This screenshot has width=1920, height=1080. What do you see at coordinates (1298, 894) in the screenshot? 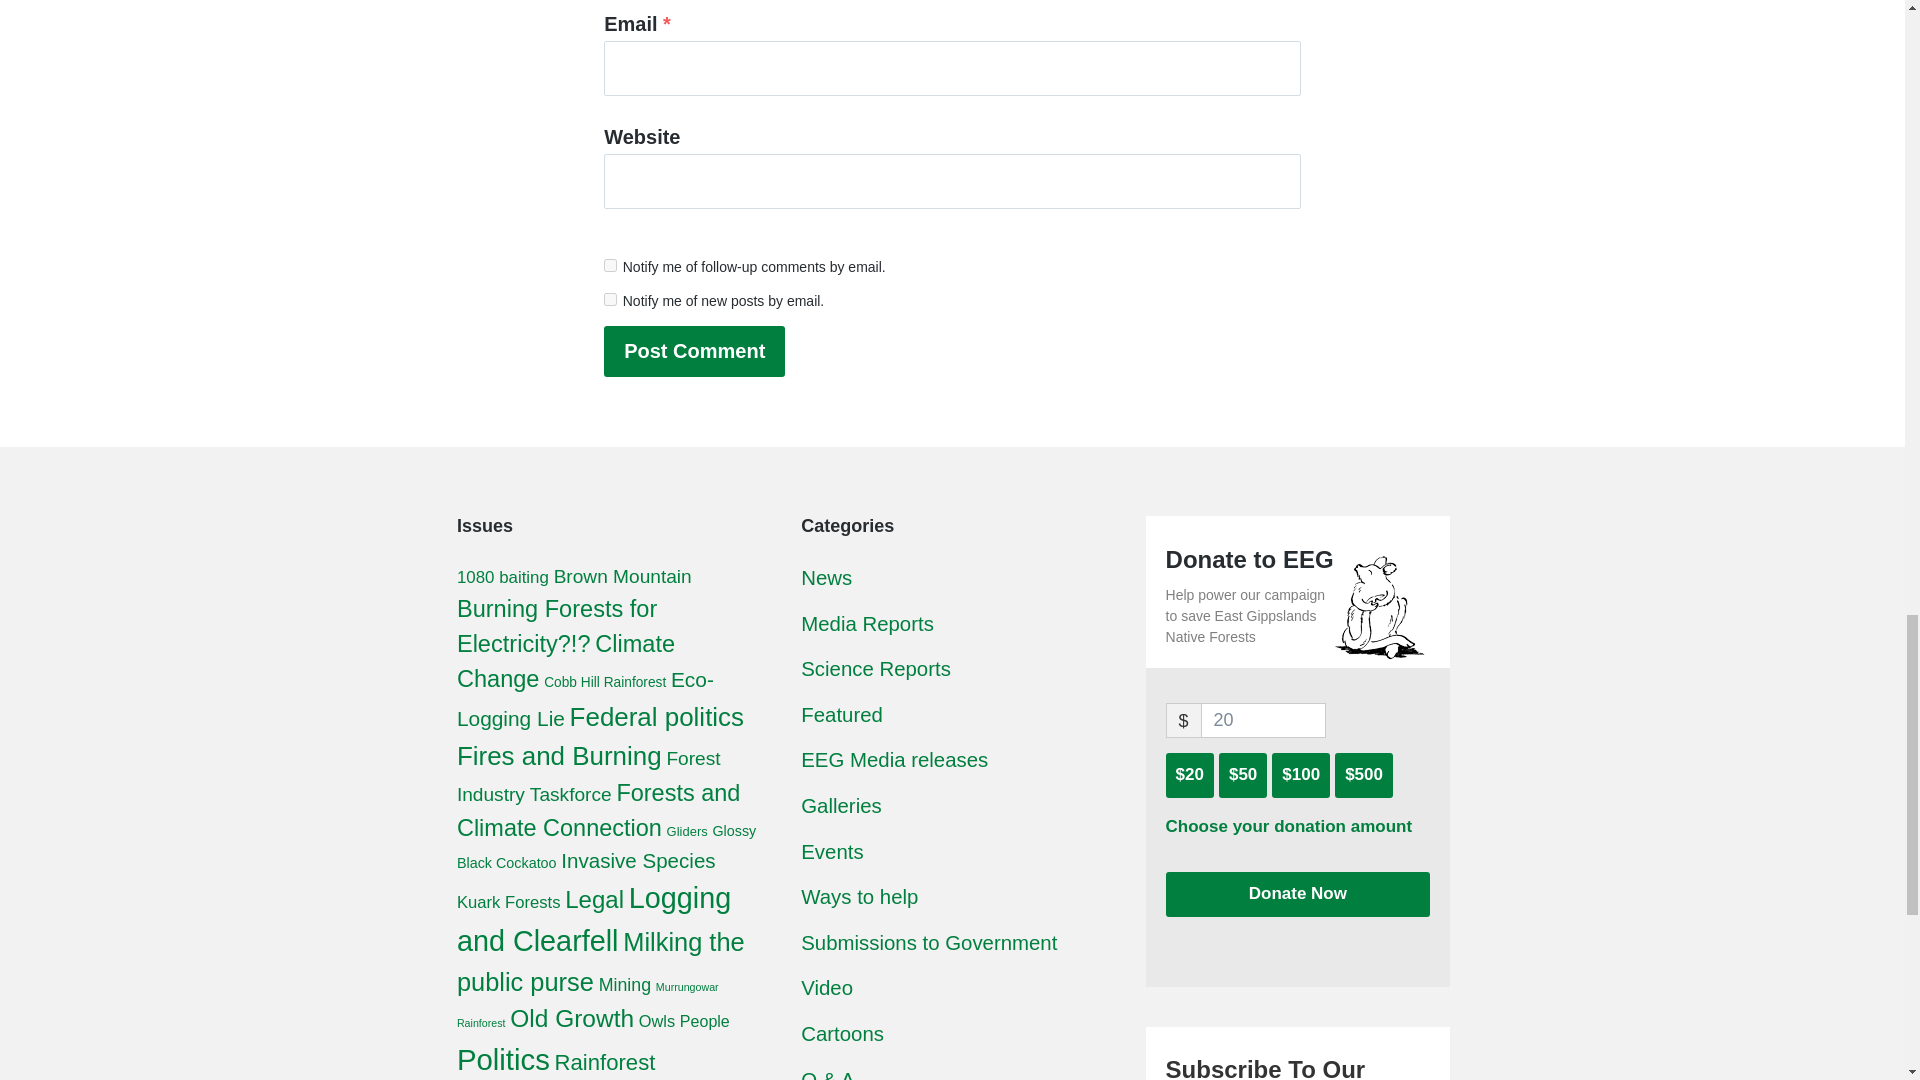
I see `Donate Now` at bounding box center [1298, 894].